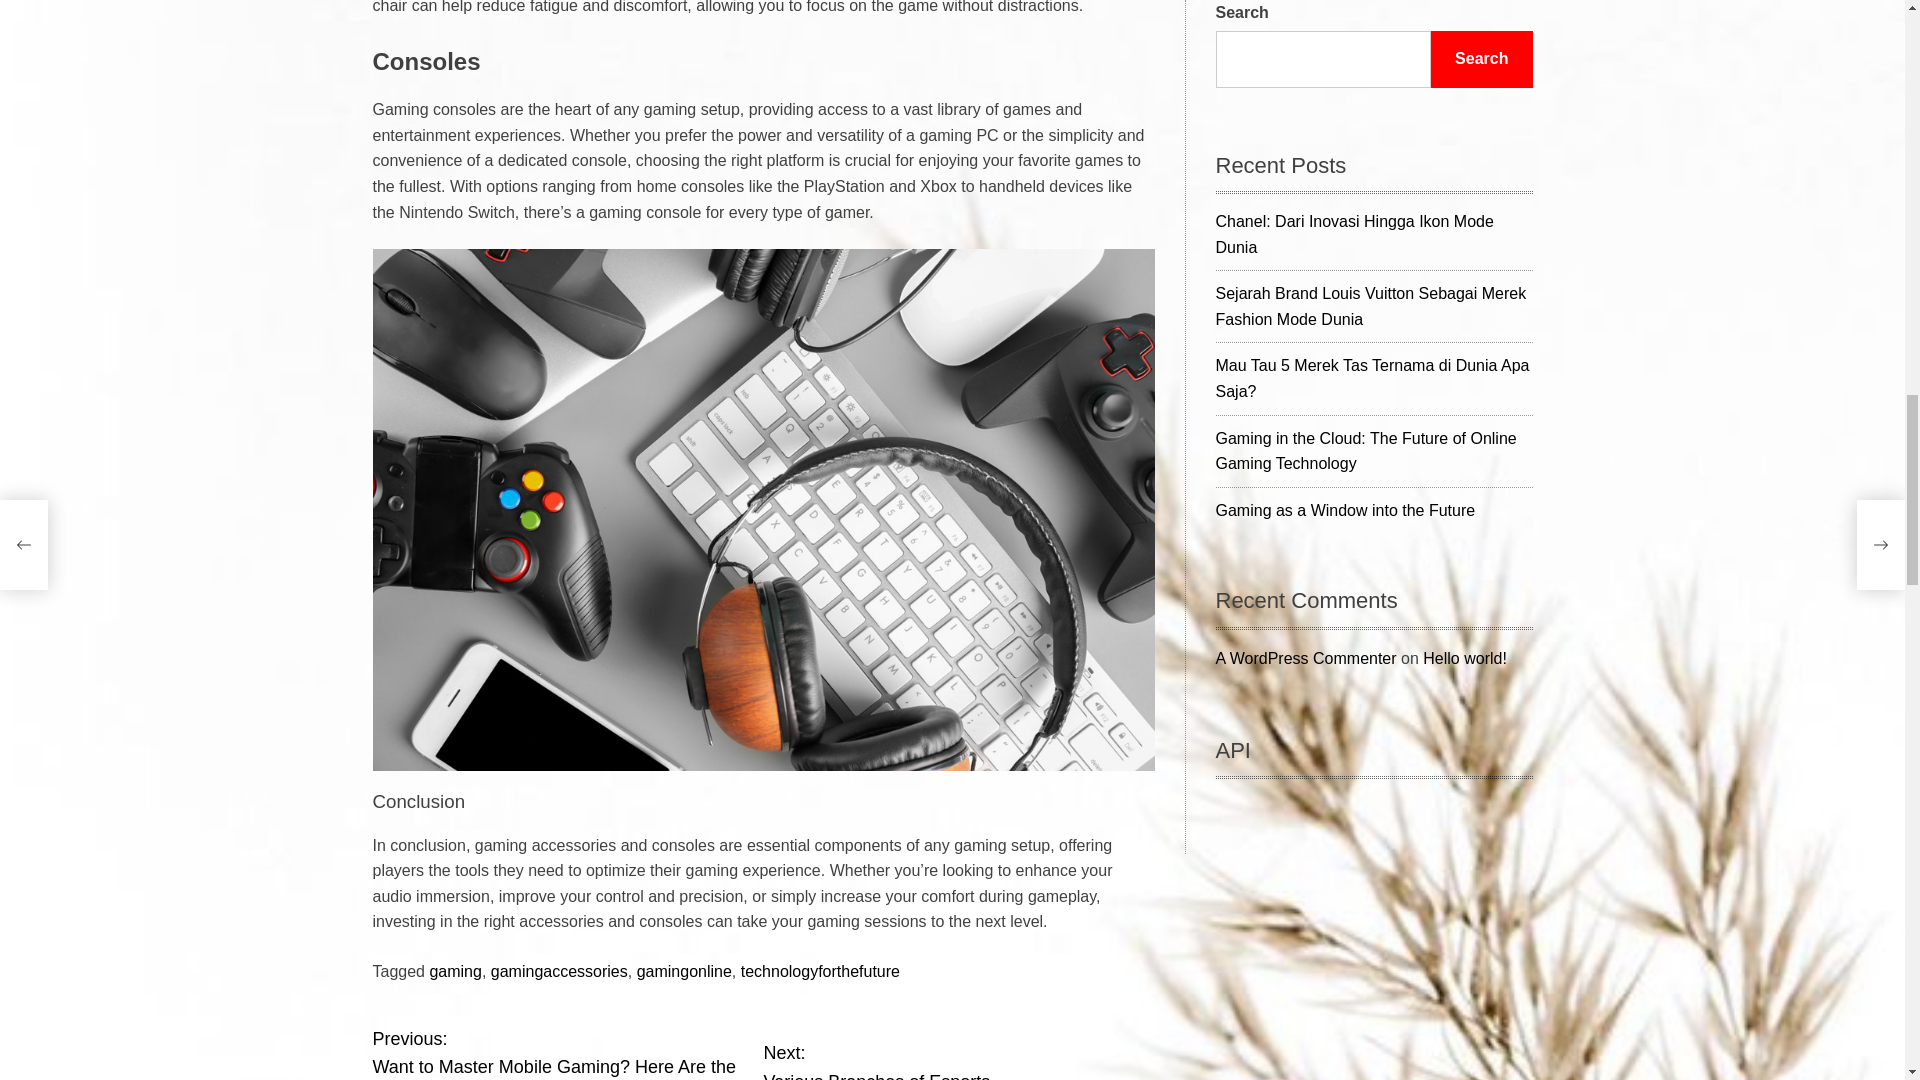 This screenshot has width=1920, height=1080. I want to click on gamingonline, so click(820, 971).